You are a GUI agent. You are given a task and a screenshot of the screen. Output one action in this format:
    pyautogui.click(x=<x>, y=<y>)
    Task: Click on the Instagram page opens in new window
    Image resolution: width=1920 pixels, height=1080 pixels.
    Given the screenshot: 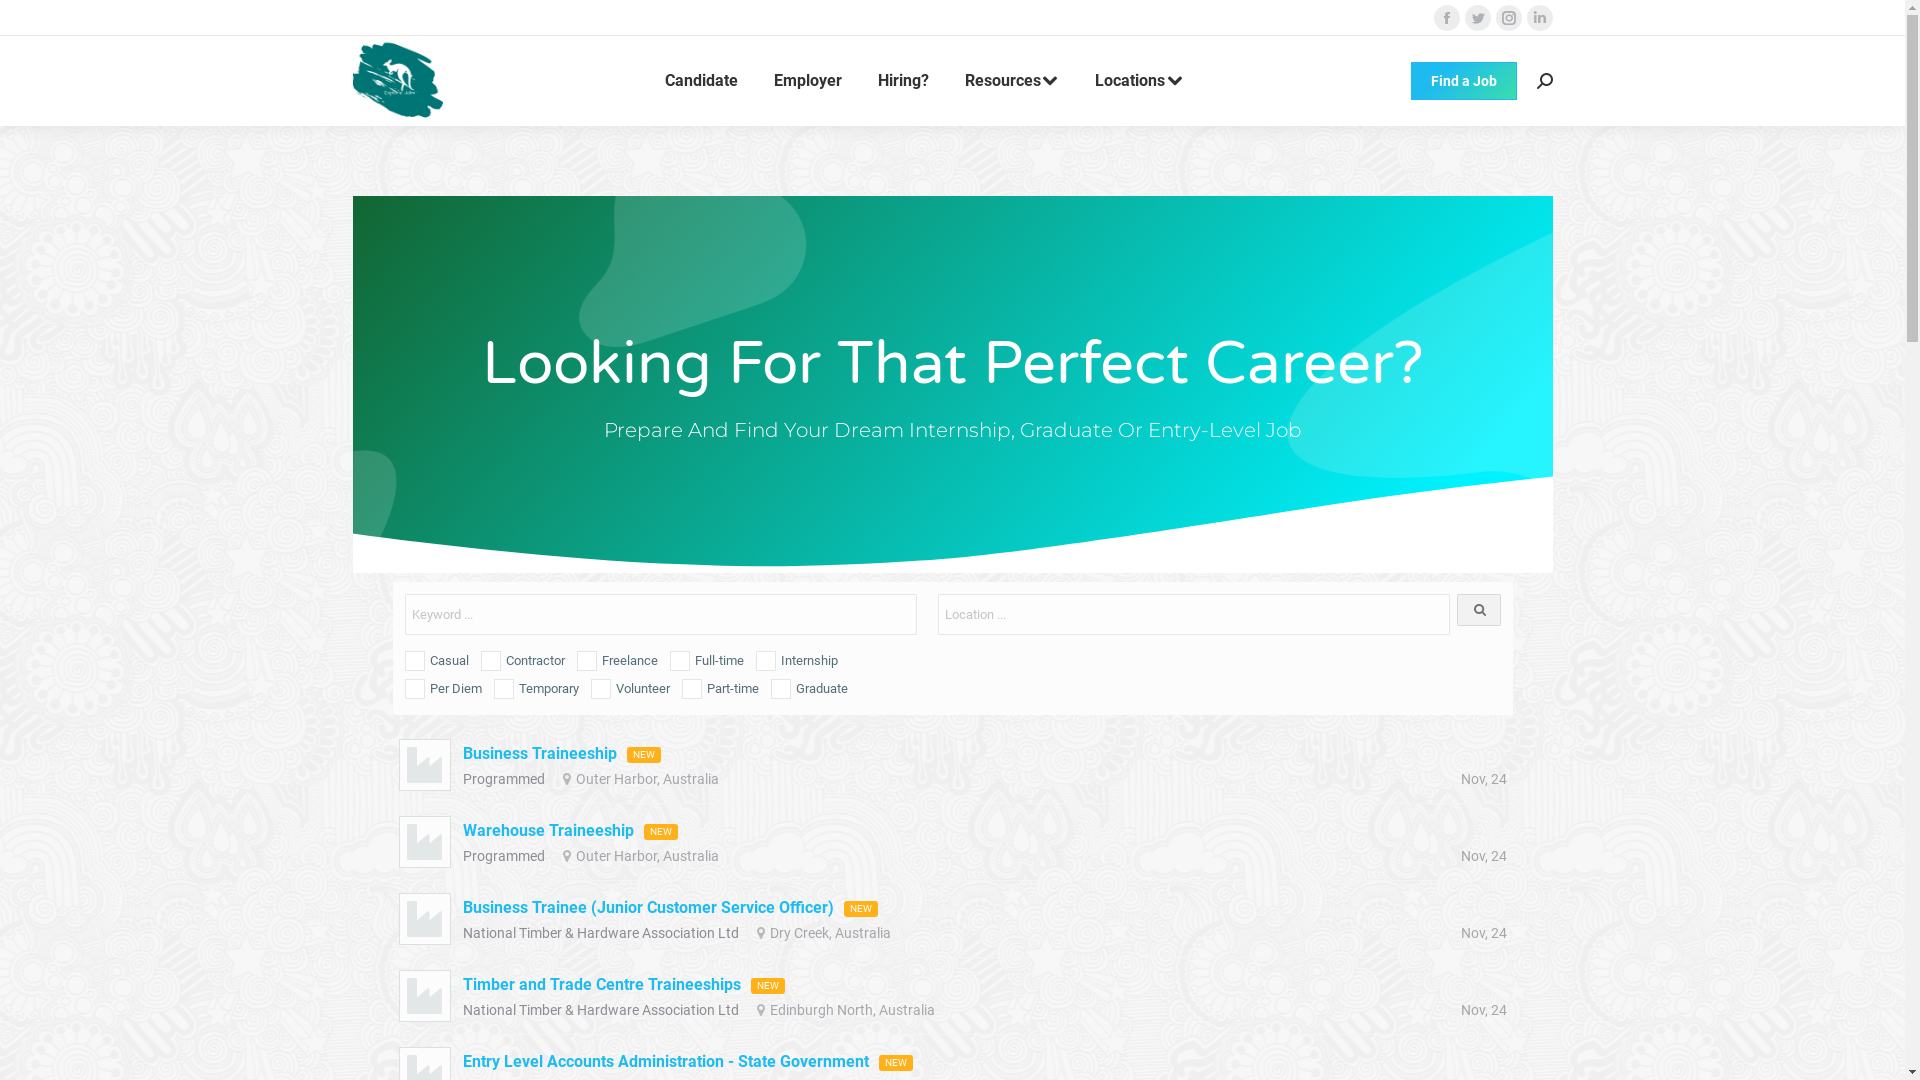 What is the action you would take?
    pyautogui.click(x=1509, y=18)
    